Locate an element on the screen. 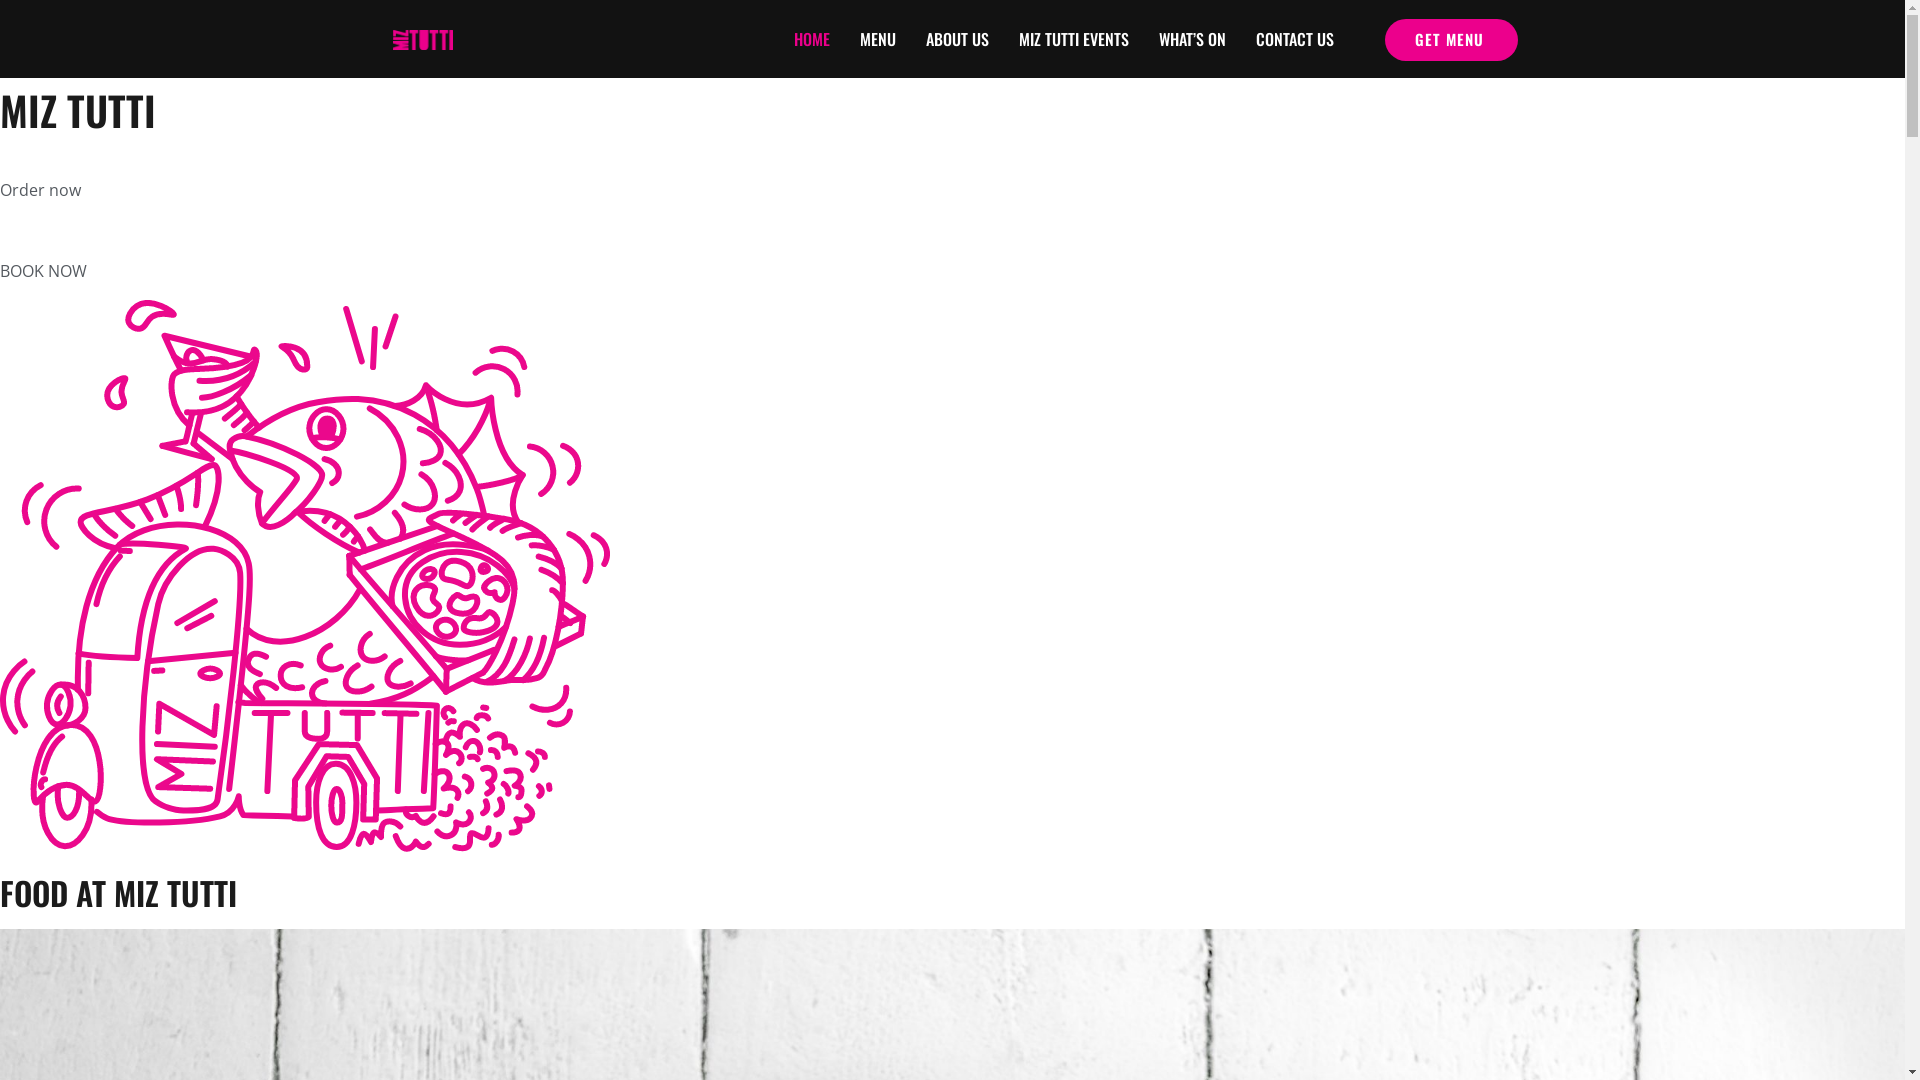 The height and width of the screenshot is (1080, 1920). MENU is located at coordinates (878, 40).